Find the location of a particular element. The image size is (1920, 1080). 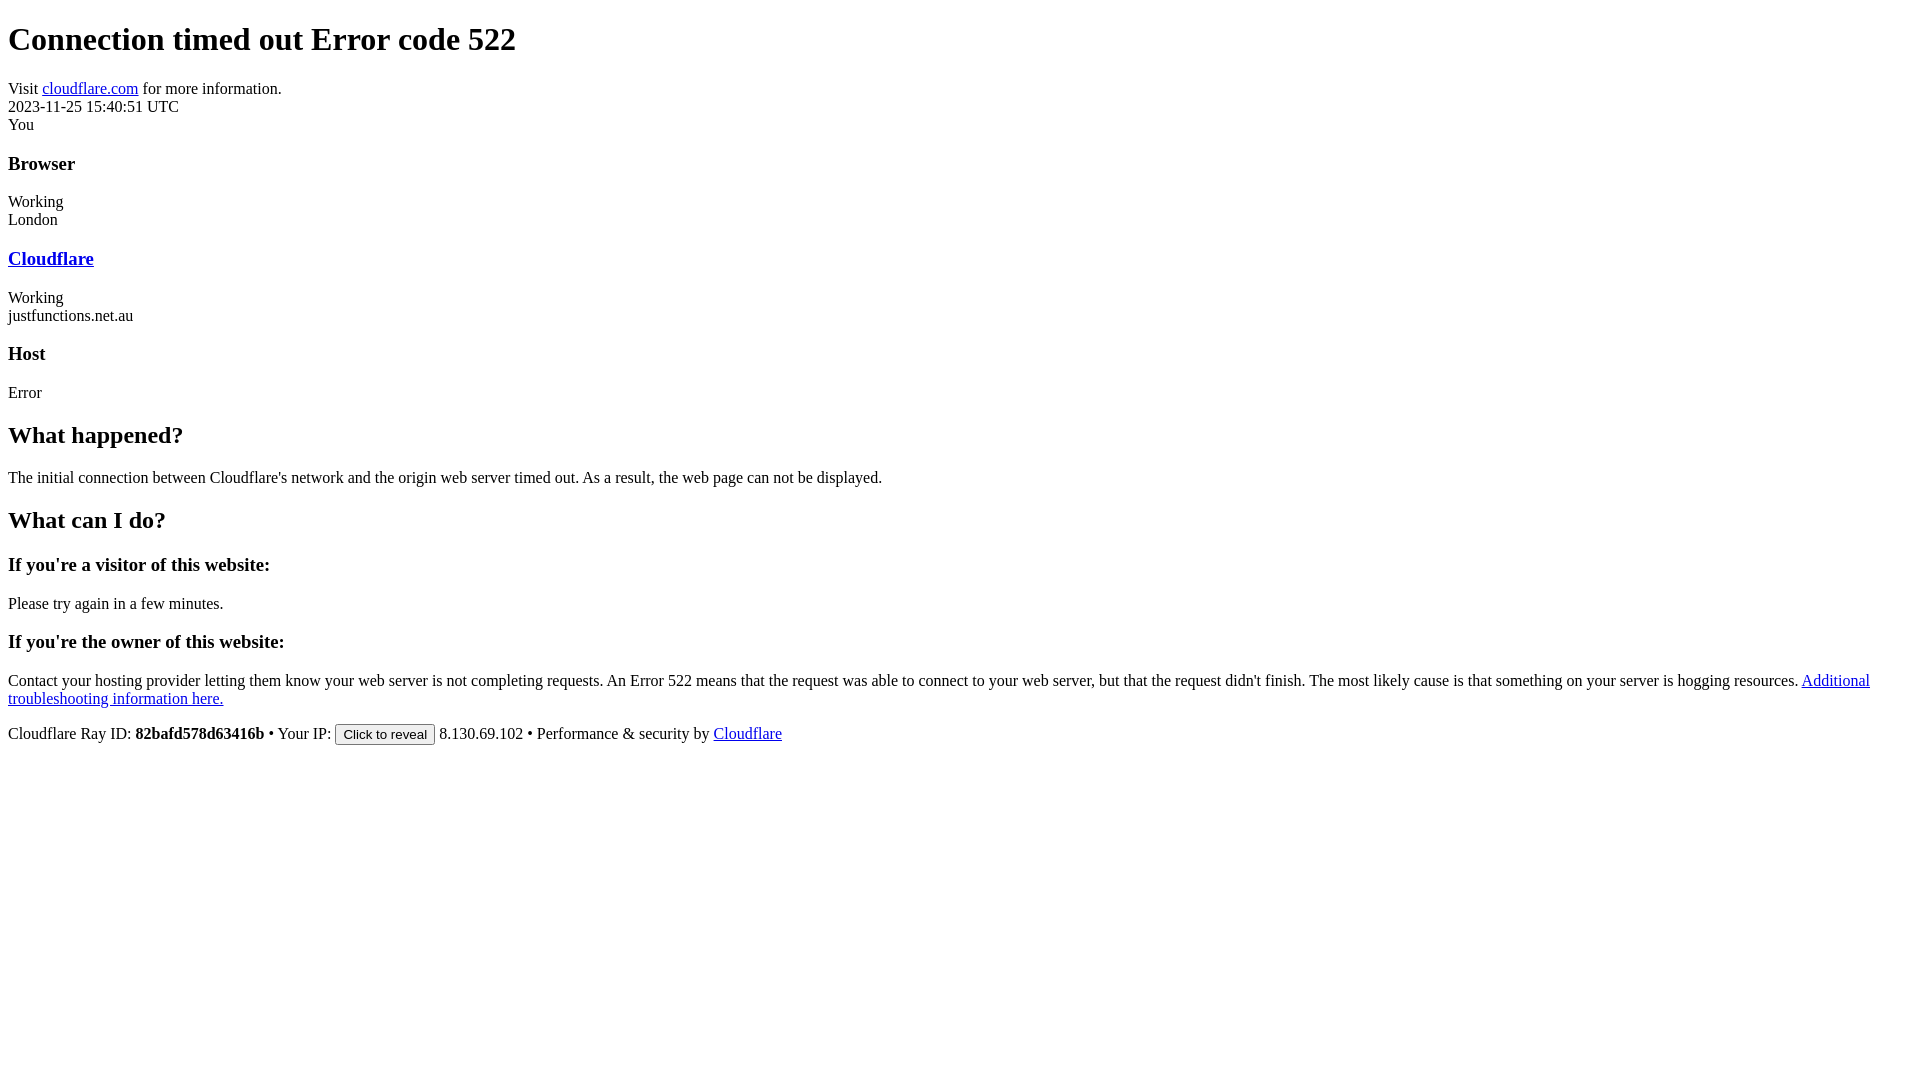

Cloudflare is located at coordinates (748, 734).